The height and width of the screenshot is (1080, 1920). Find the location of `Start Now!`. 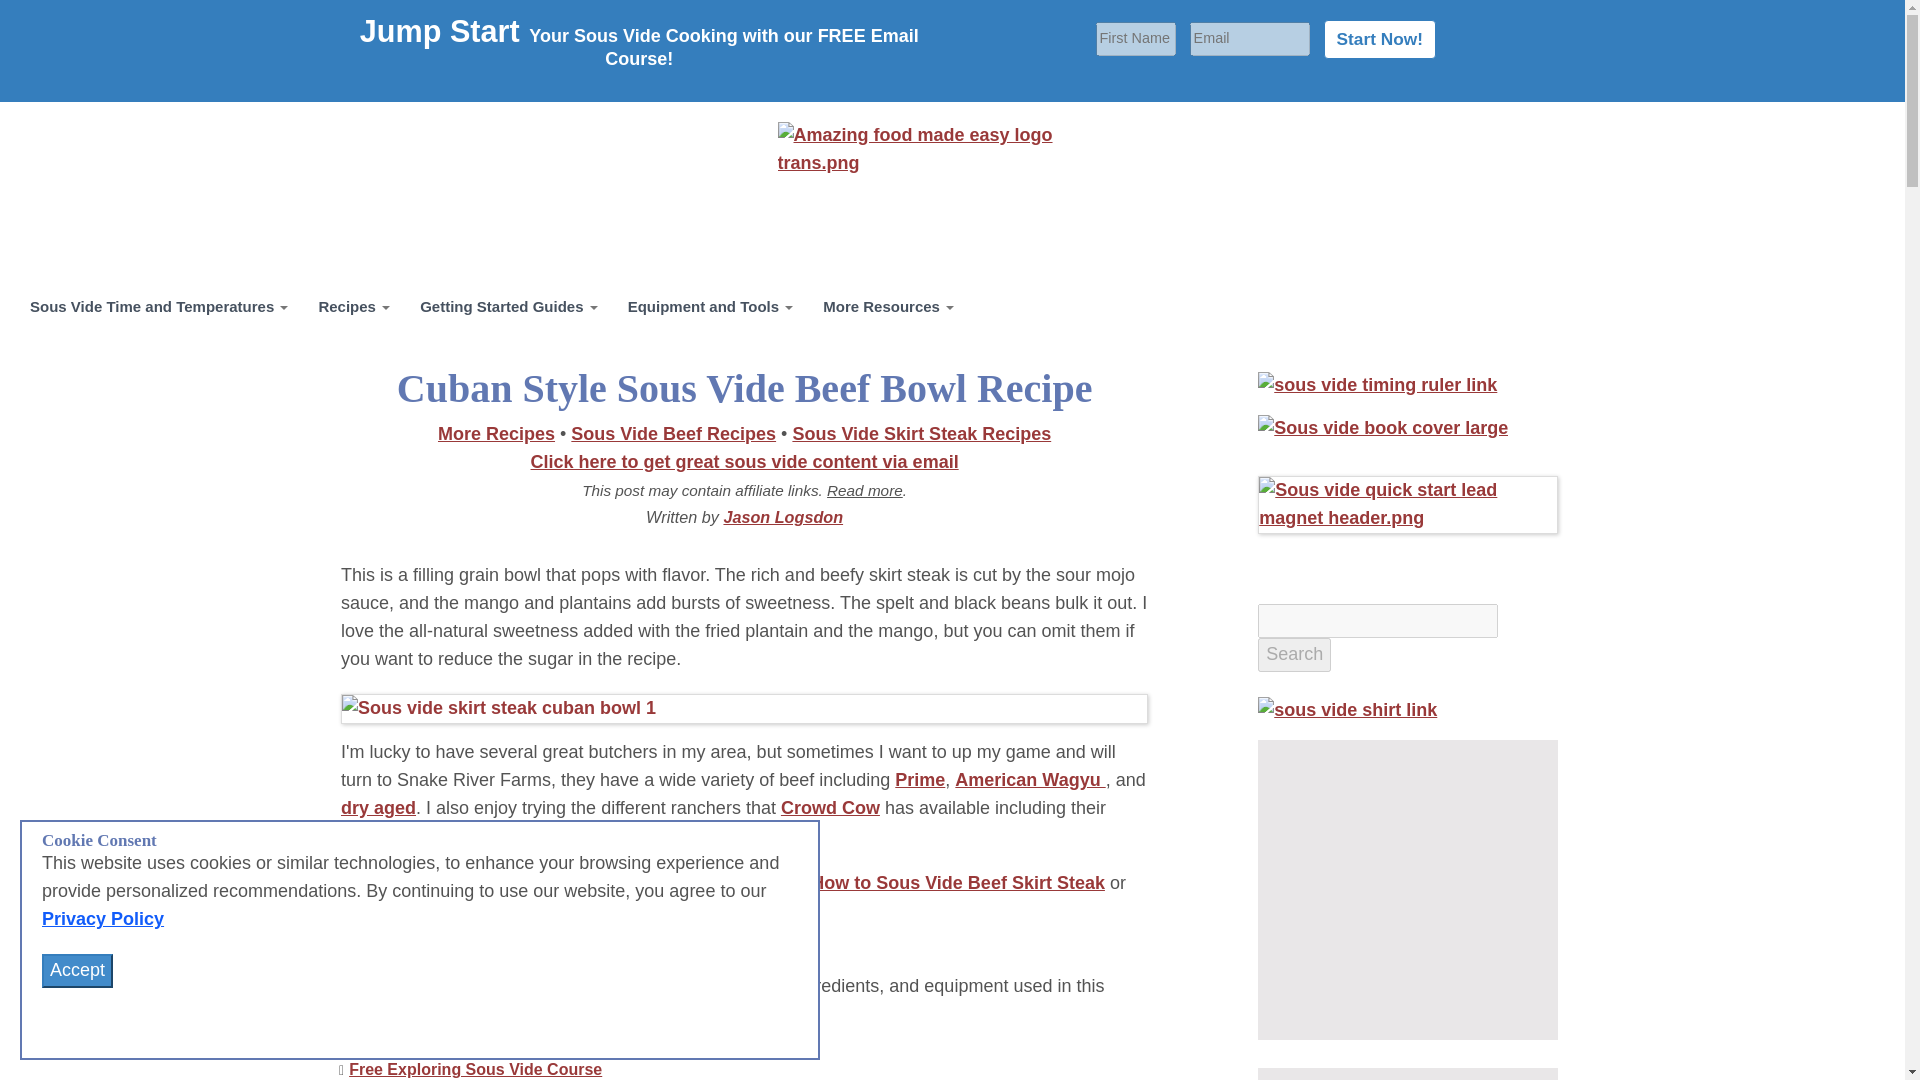

Start Now! is located at coordinates (1380, 40).